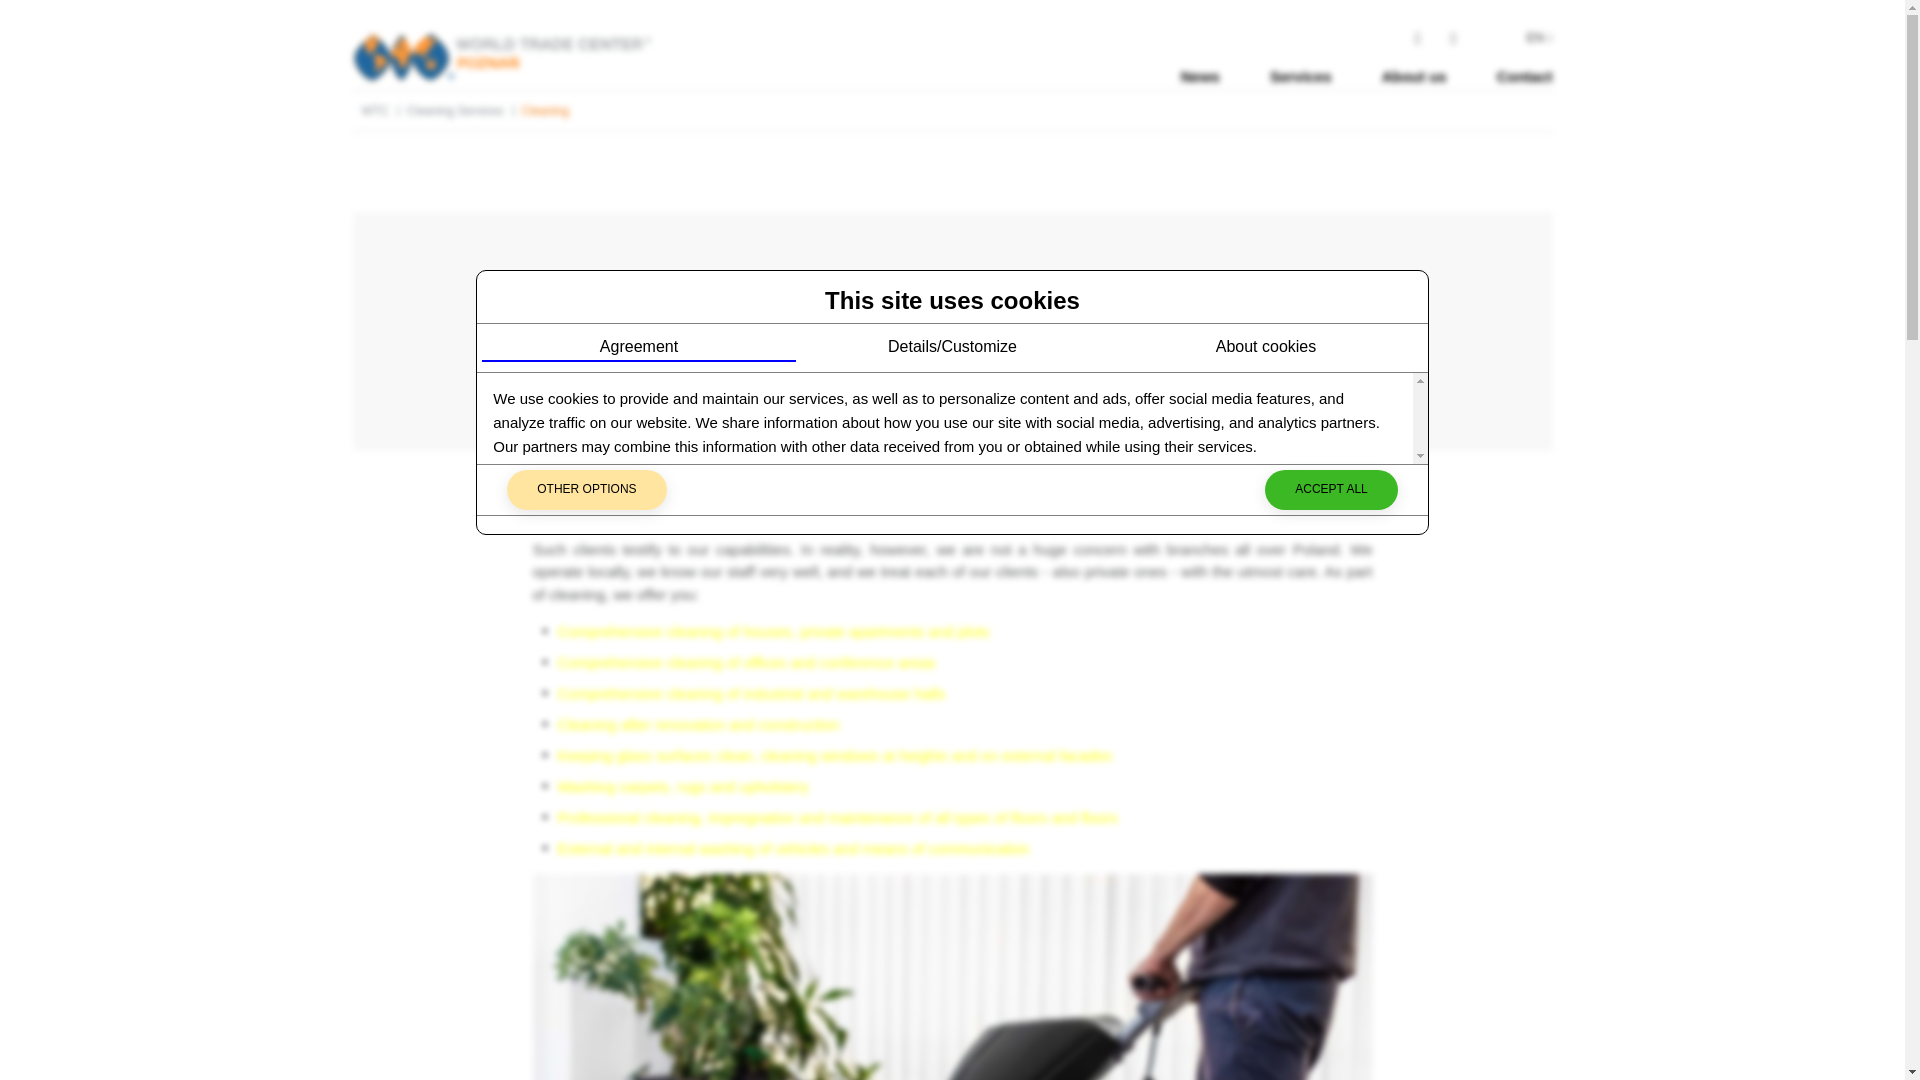  What do you see at coordinates (1414, 76) in the screenshot?
I see `About us` at bounding box center [1414, 76].